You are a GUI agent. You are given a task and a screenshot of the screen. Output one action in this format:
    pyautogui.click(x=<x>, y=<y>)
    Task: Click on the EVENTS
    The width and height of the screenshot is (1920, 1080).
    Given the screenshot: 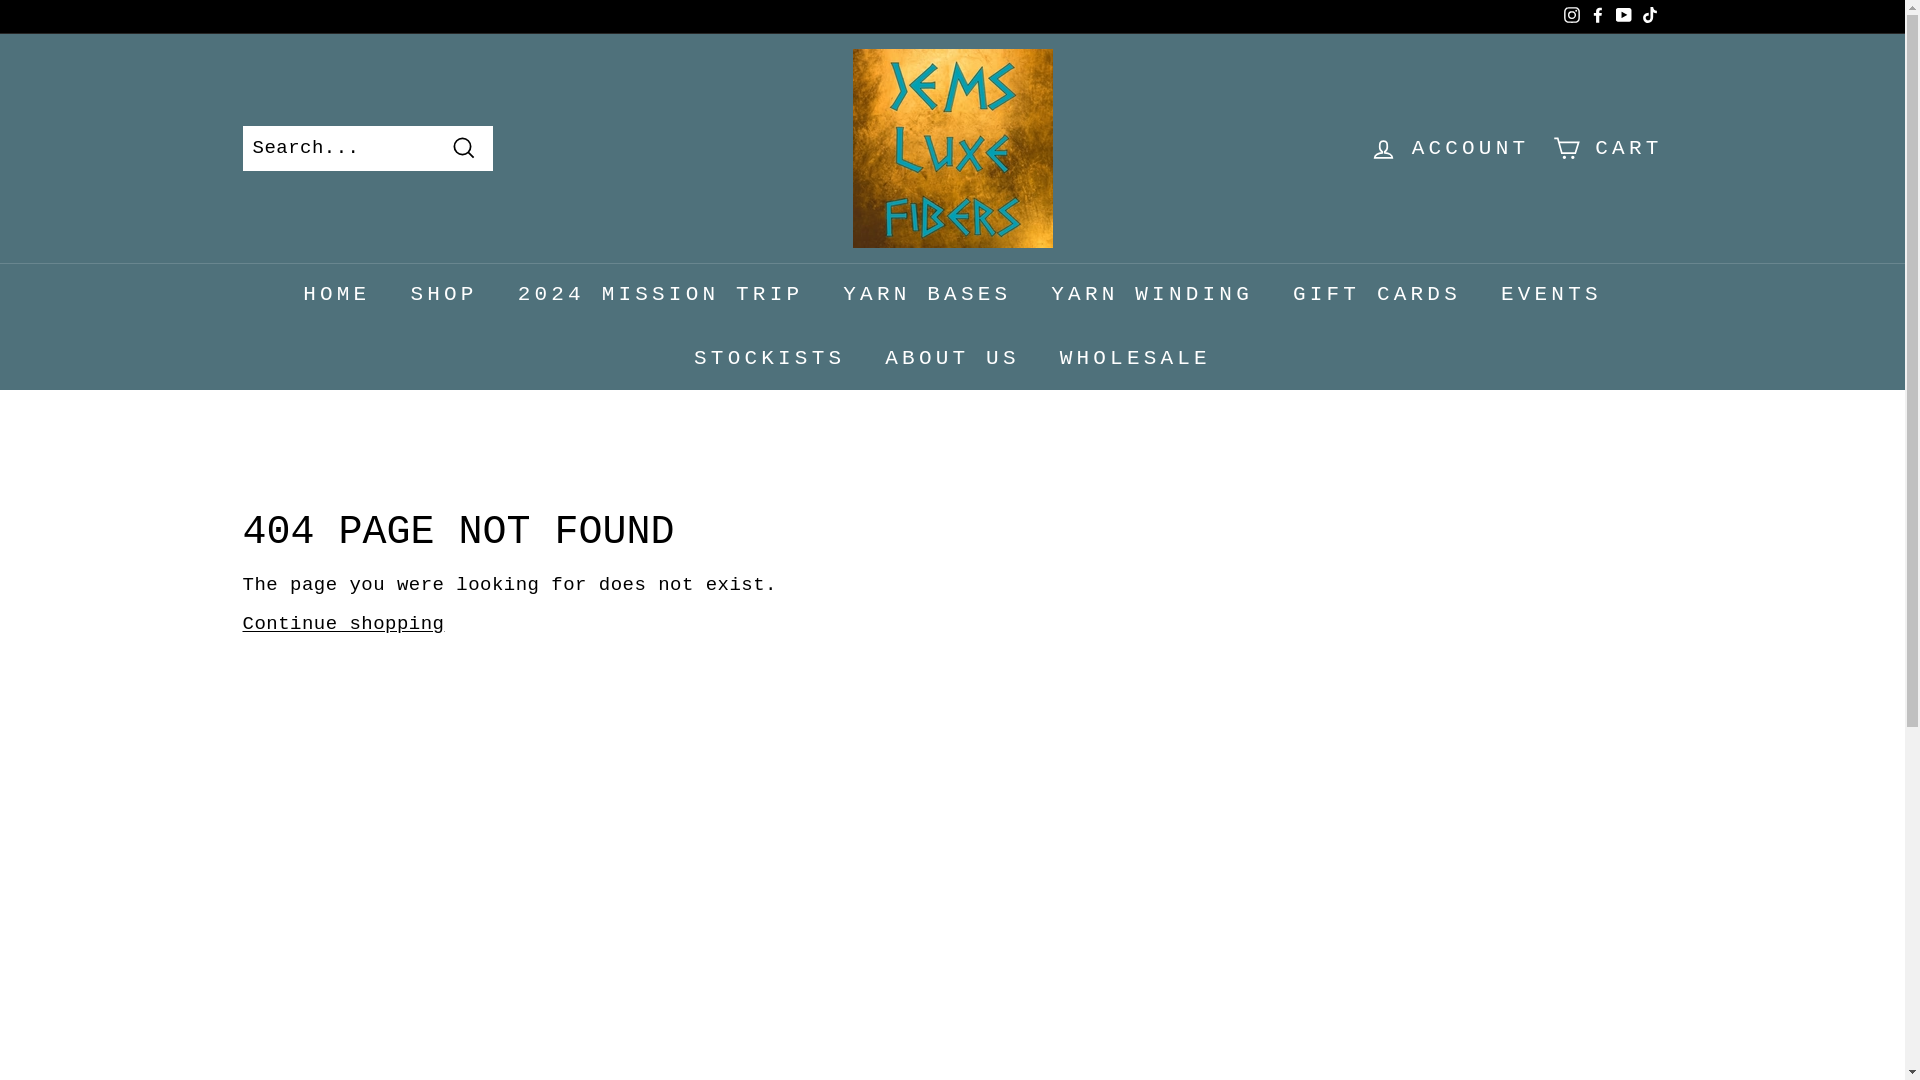 What is the action you would take?
    pyautogui.click(x=1551, y=295)
    